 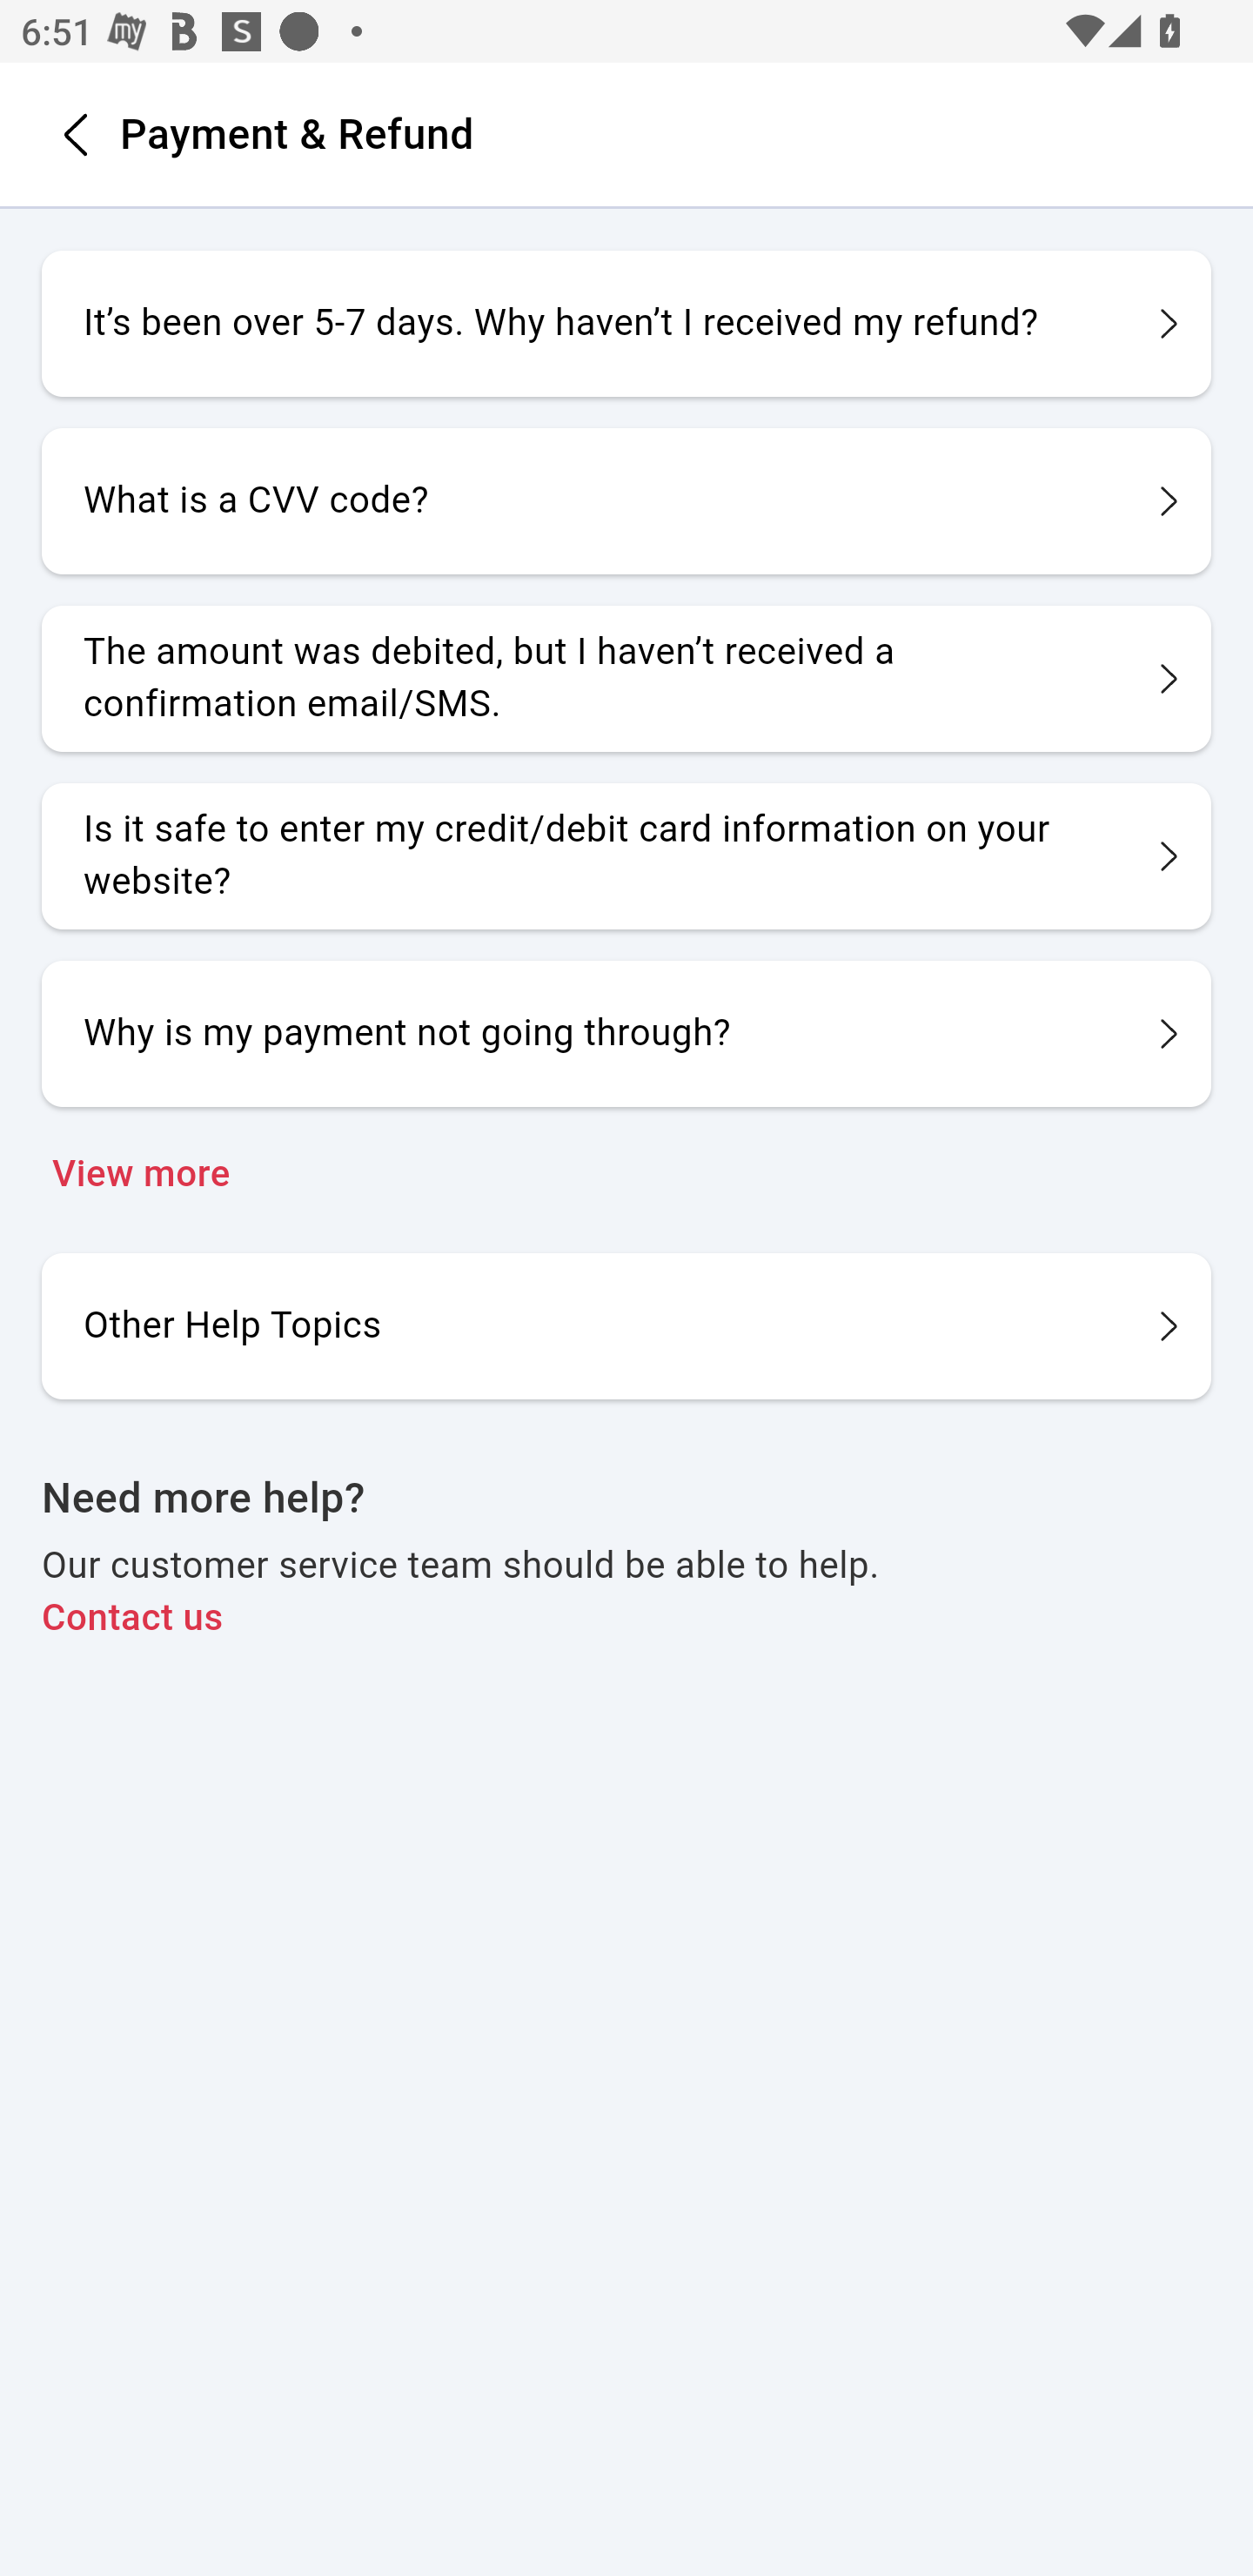 What do you see at coordinates (626, 1619) in the screenshot?
I see `Contact us` at bounding box center [626, 1619].